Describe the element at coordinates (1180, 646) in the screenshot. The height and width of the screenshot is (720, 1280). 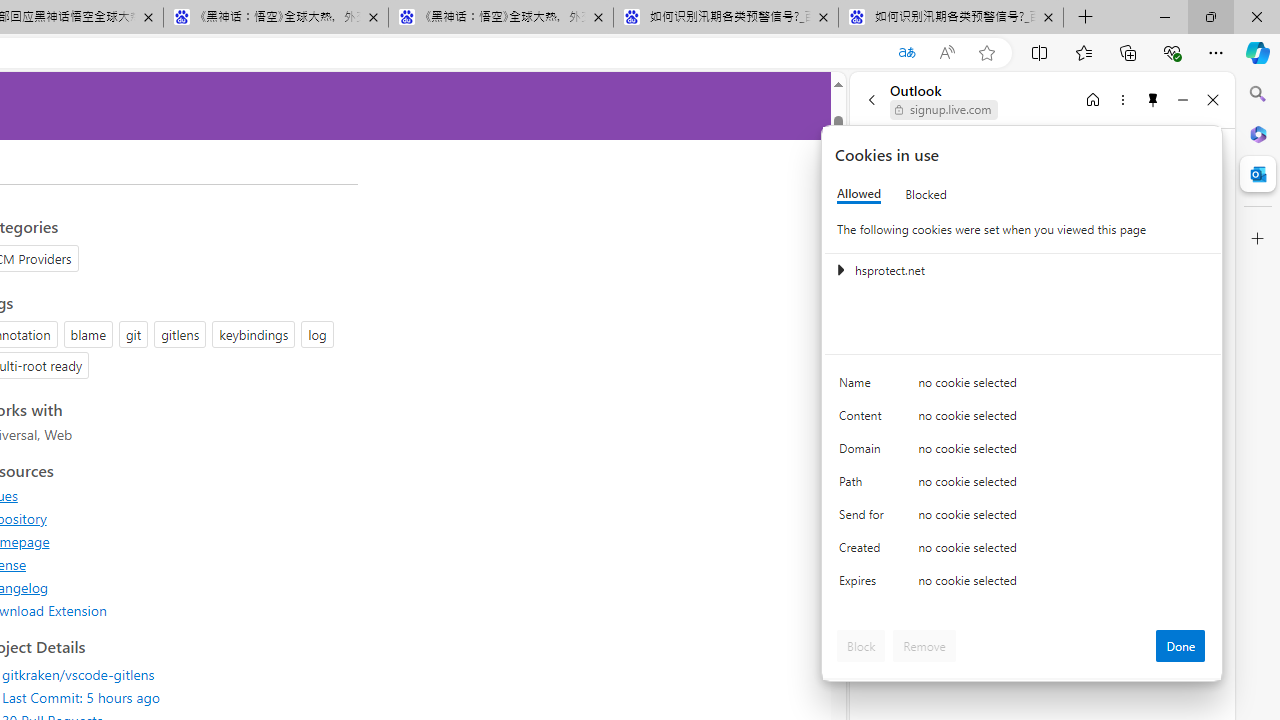
I see `Done` at that location.